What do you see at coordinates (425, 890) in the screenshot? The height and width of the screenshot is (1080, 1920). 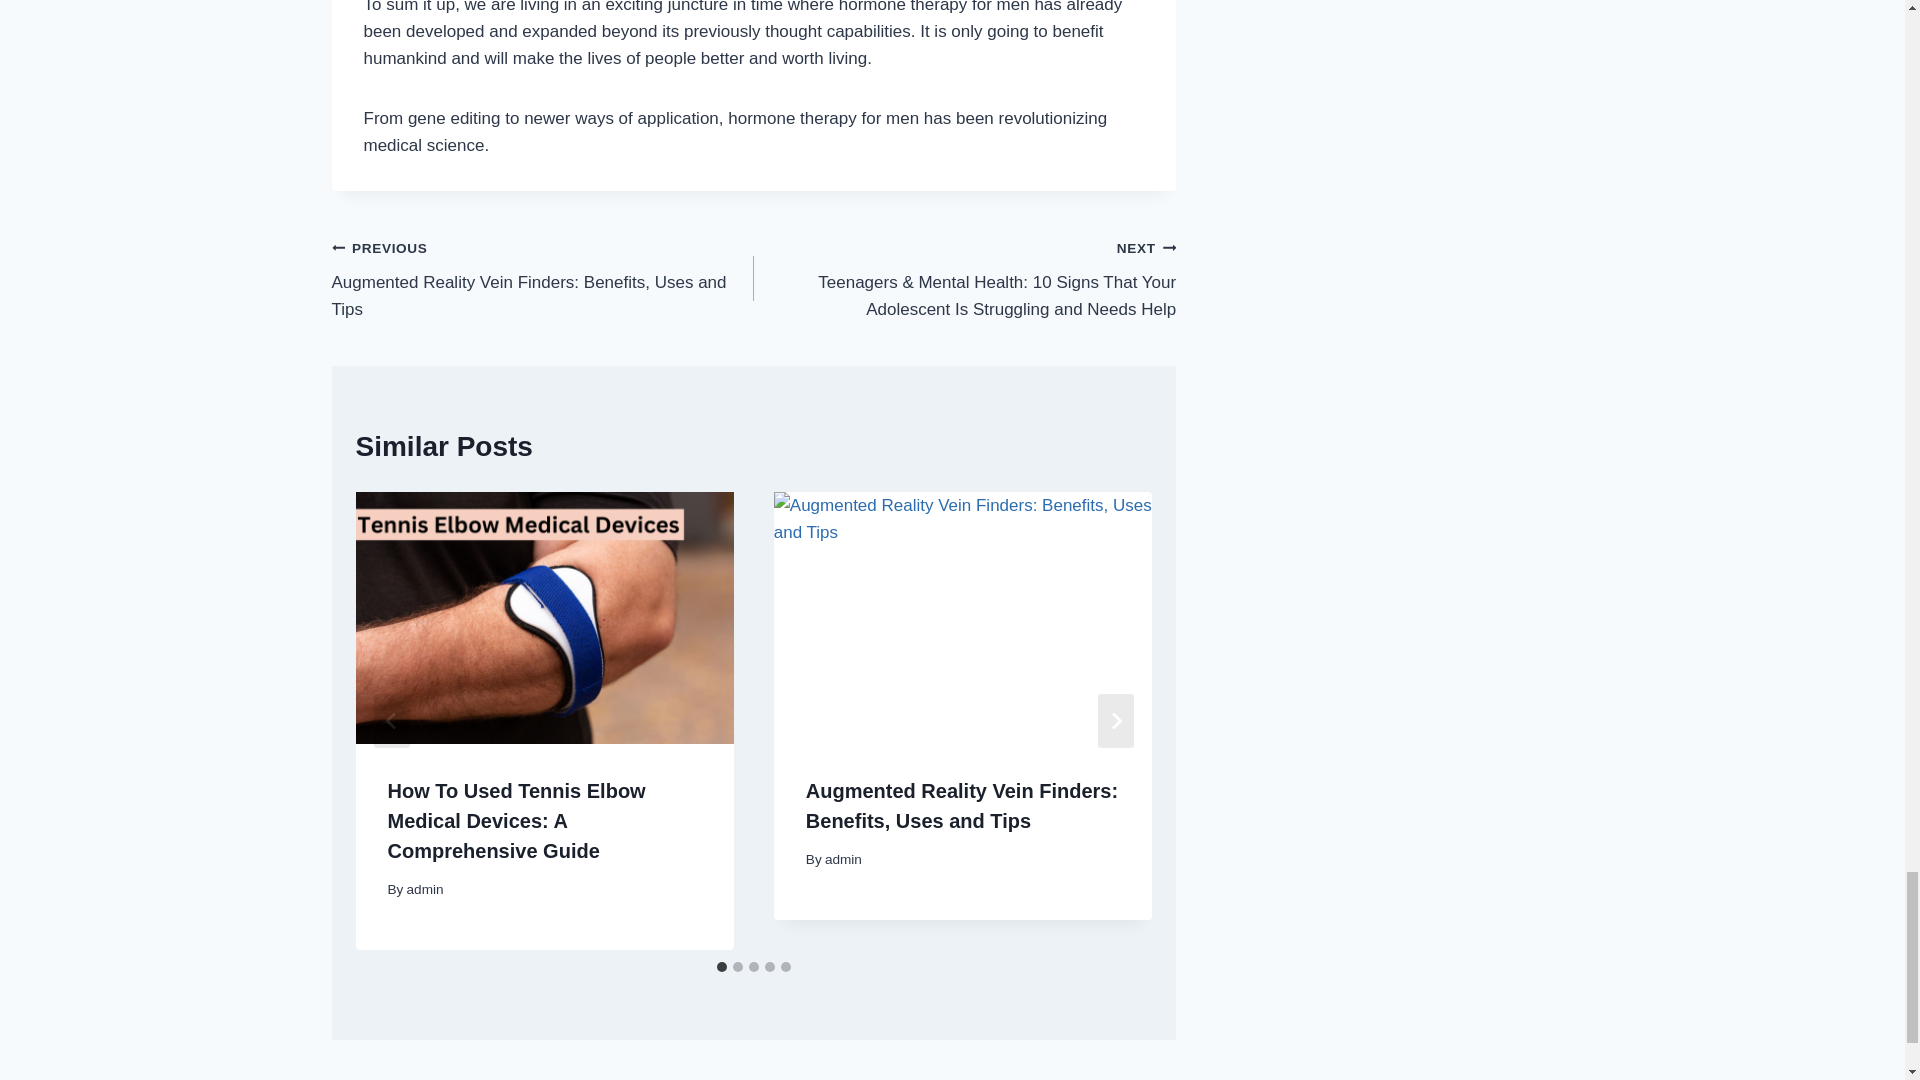 I see `admin` at bounding box center [425, 890].